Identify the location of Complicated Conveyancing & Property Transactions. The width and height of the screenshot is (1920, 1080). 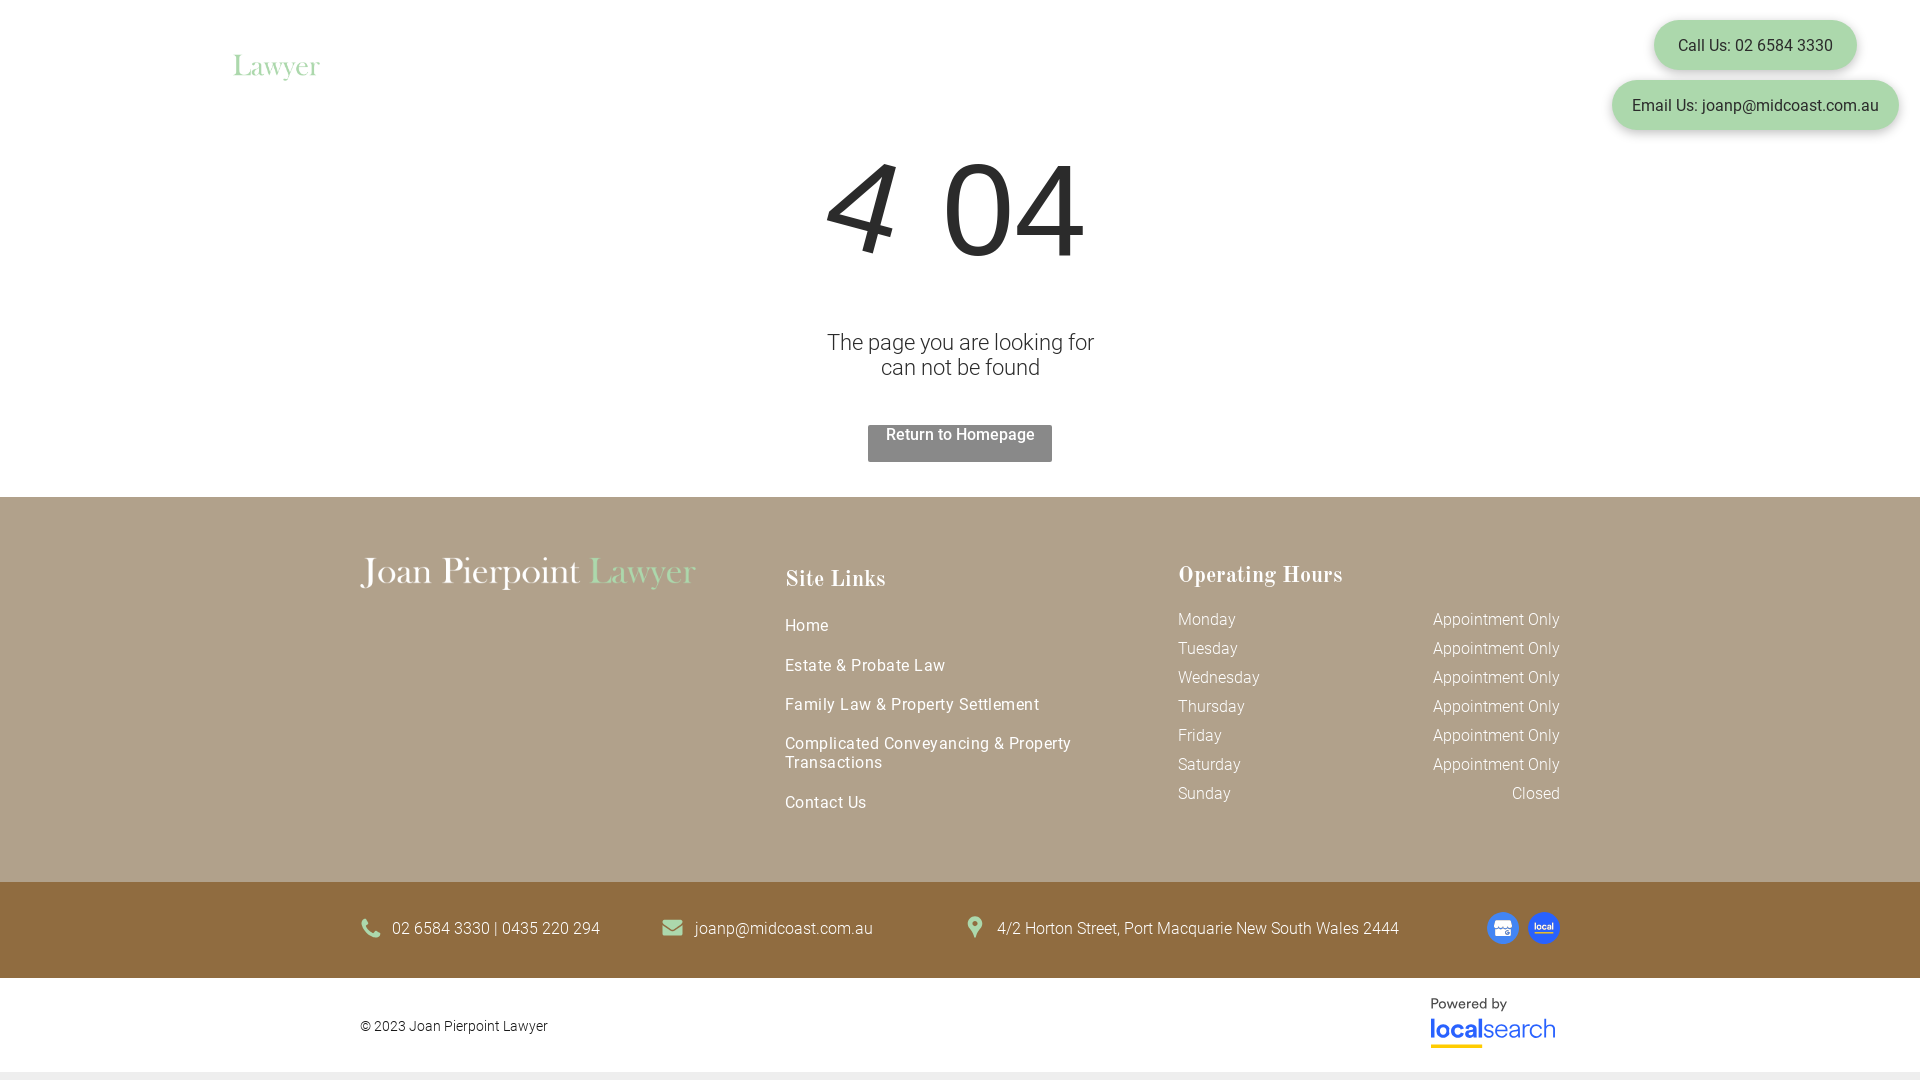
(968, 753).